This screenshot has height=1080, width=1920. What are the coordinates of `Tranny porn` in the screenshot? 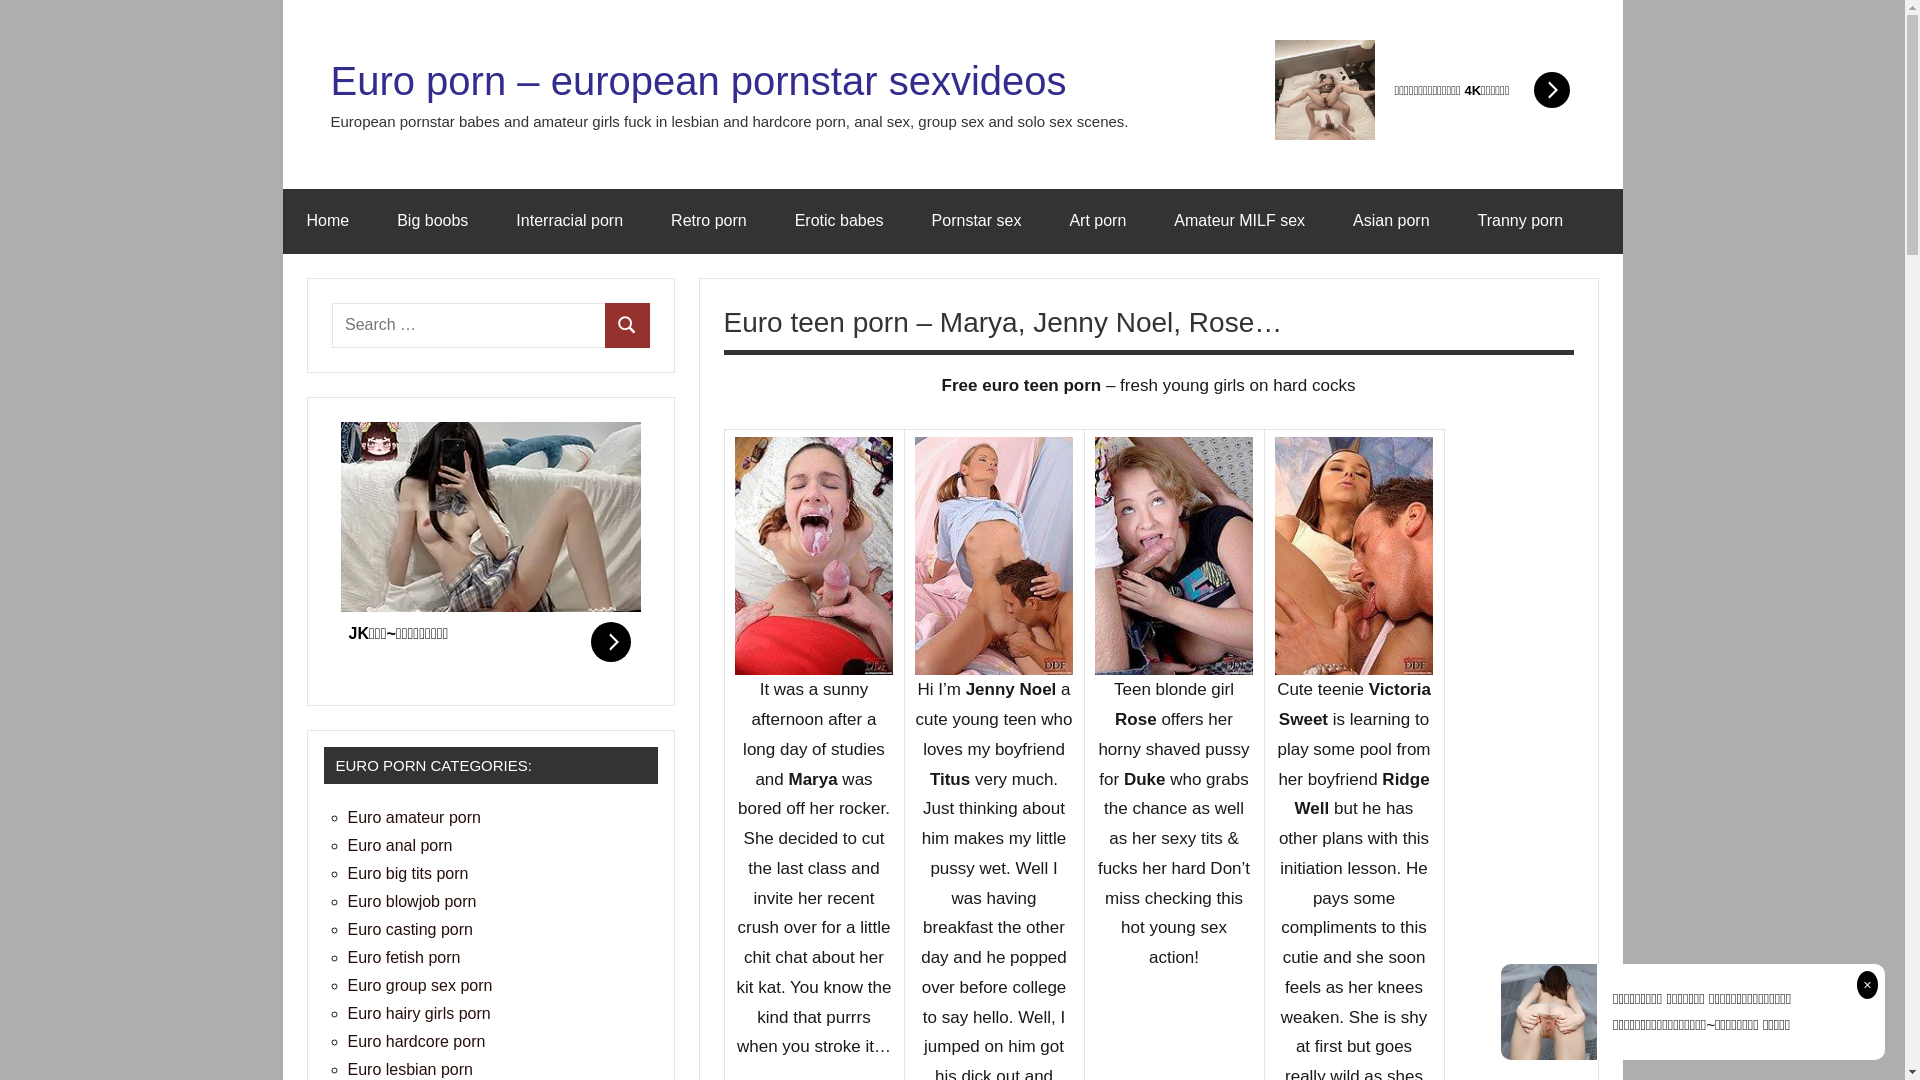 It's located at (1521, 222).